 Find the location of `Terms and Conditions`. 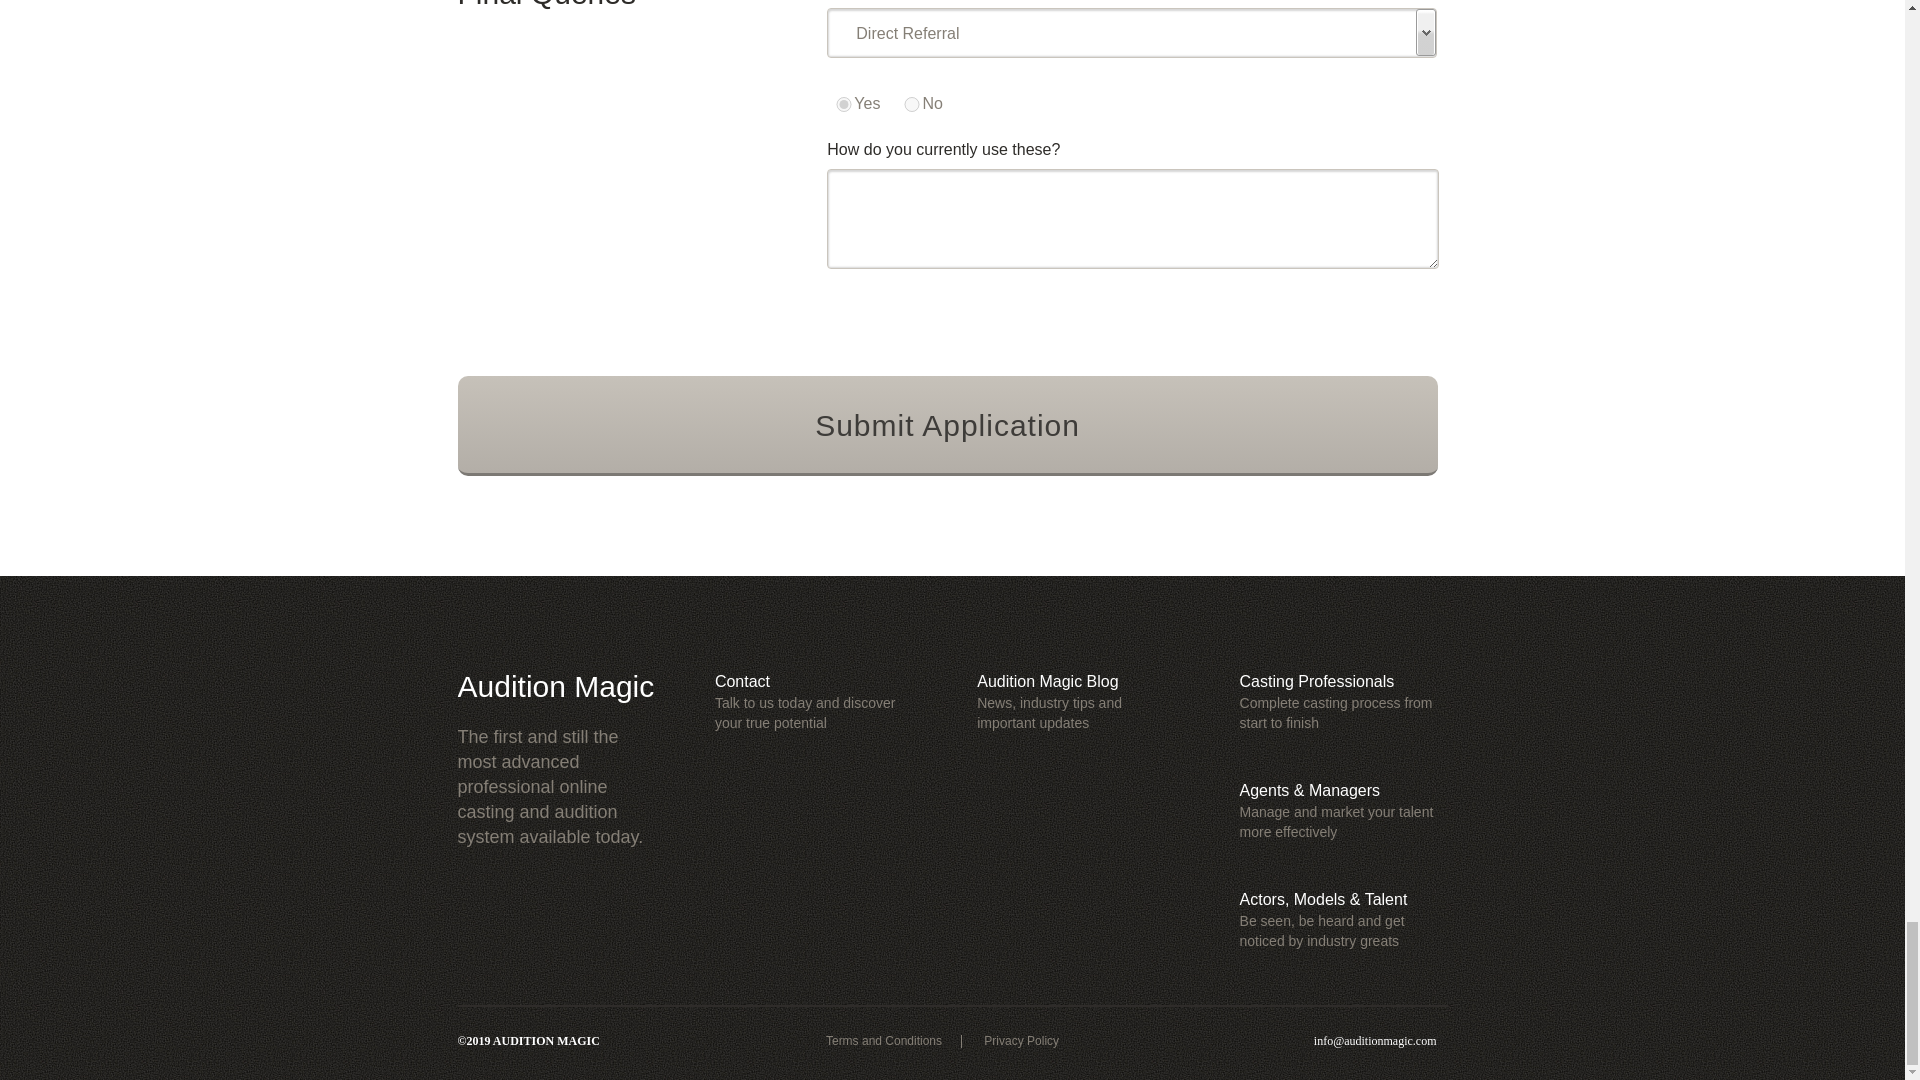

Terms and Conditions is located at coordinates (884, 1040).